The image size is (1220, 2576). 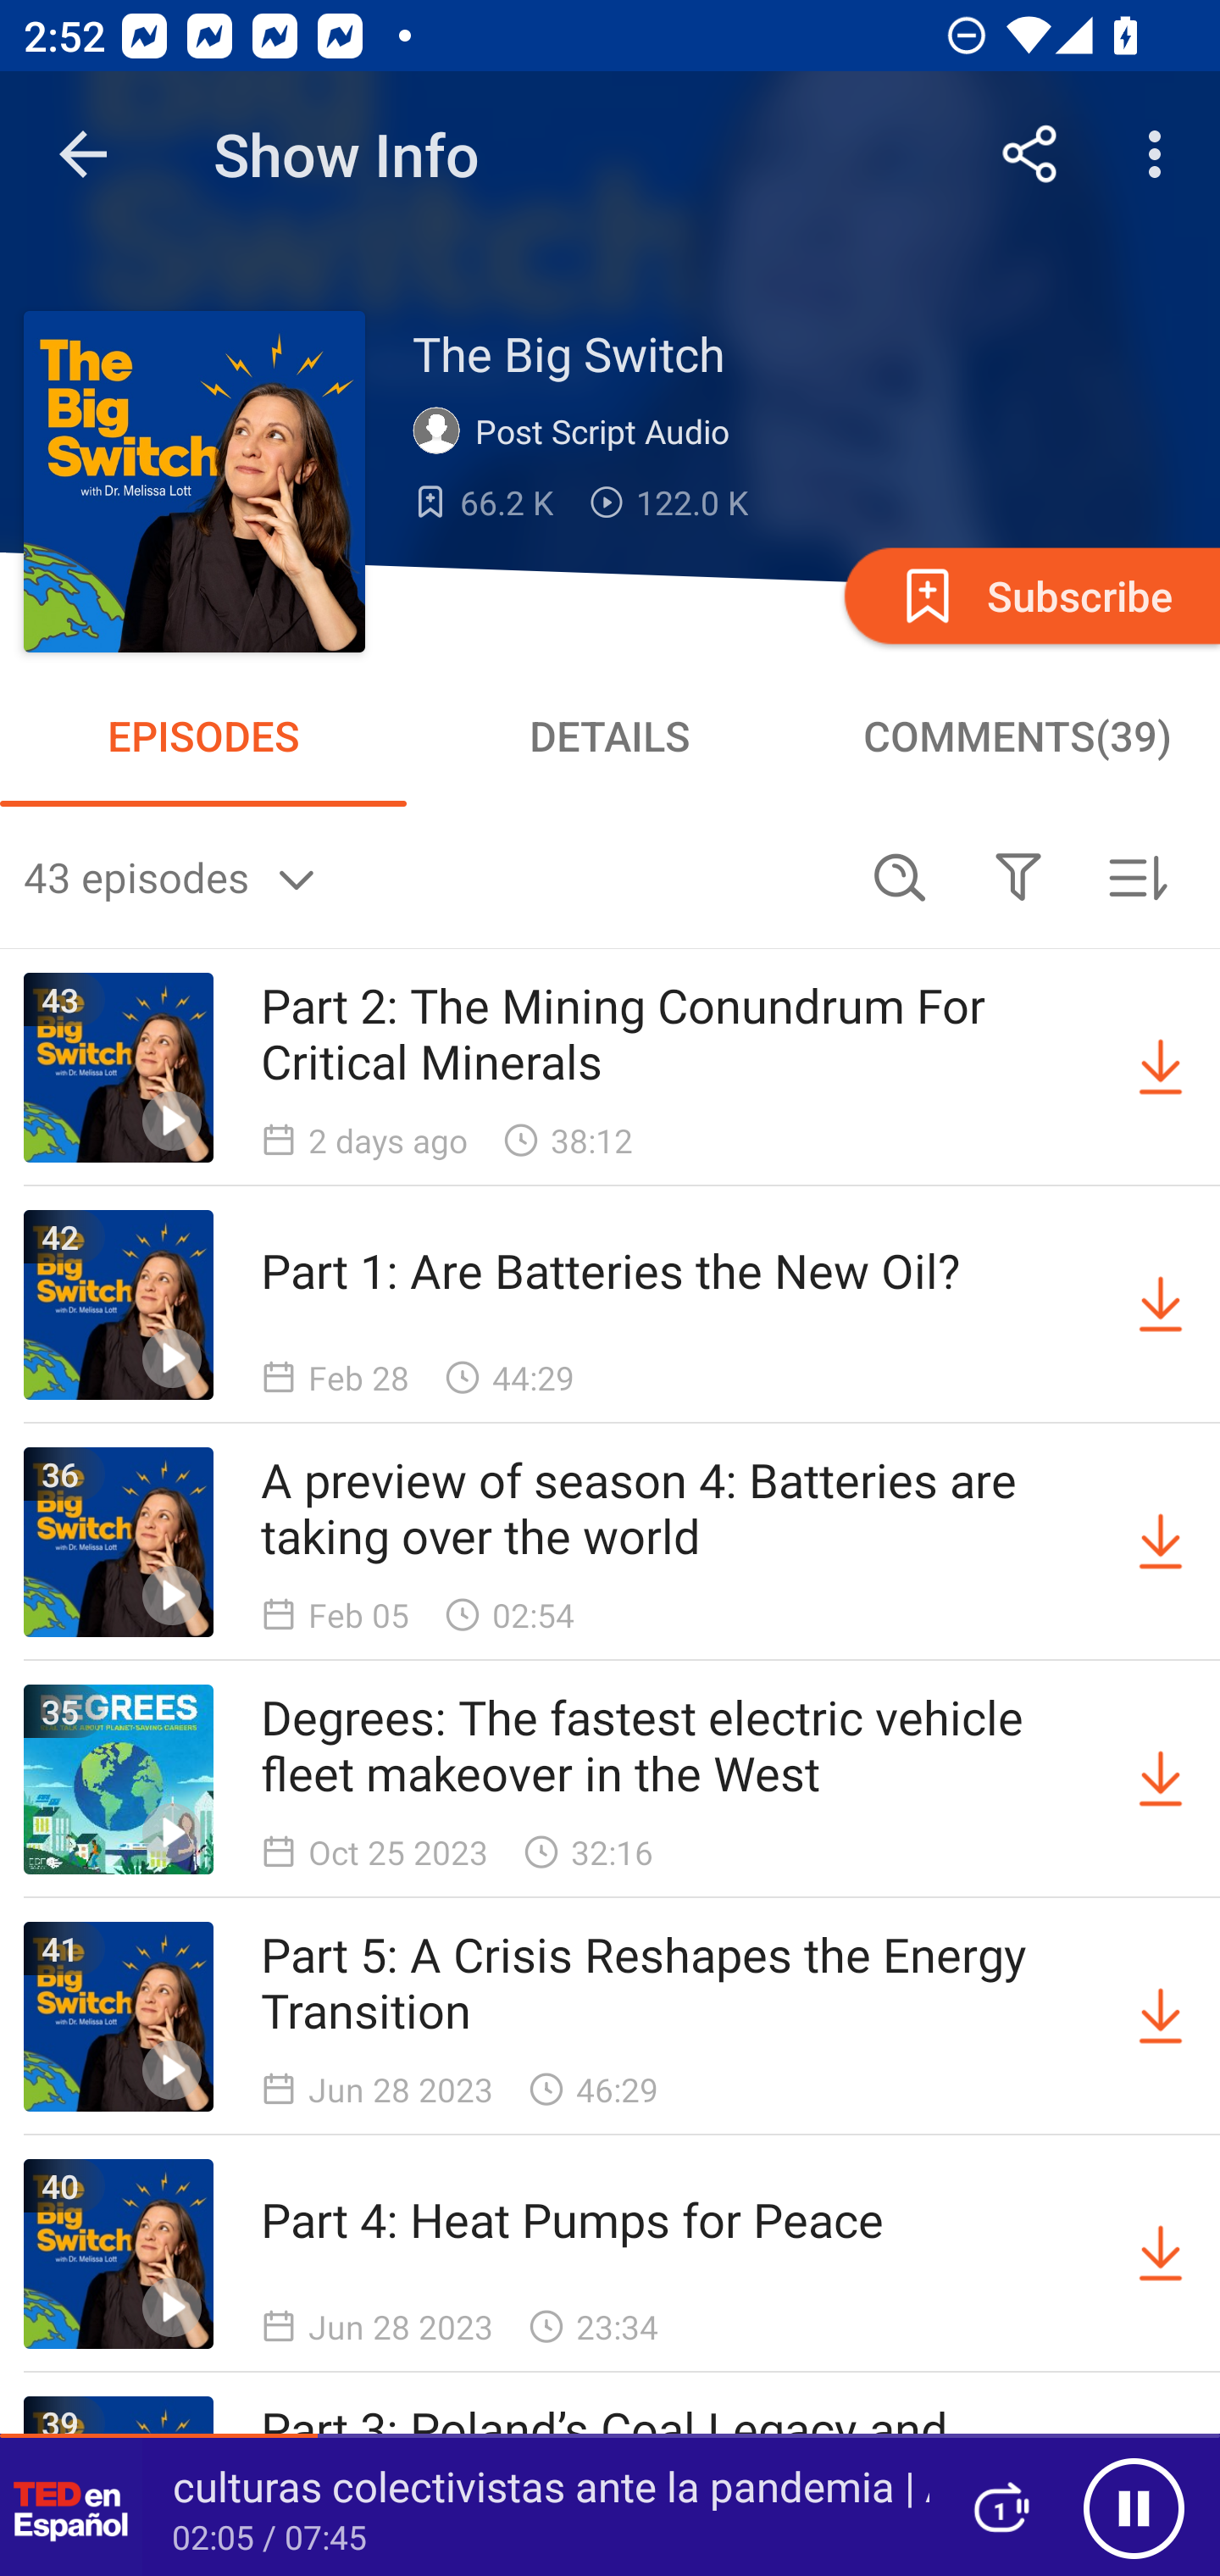 I want to click on Share, so click(x=1030, y=154).